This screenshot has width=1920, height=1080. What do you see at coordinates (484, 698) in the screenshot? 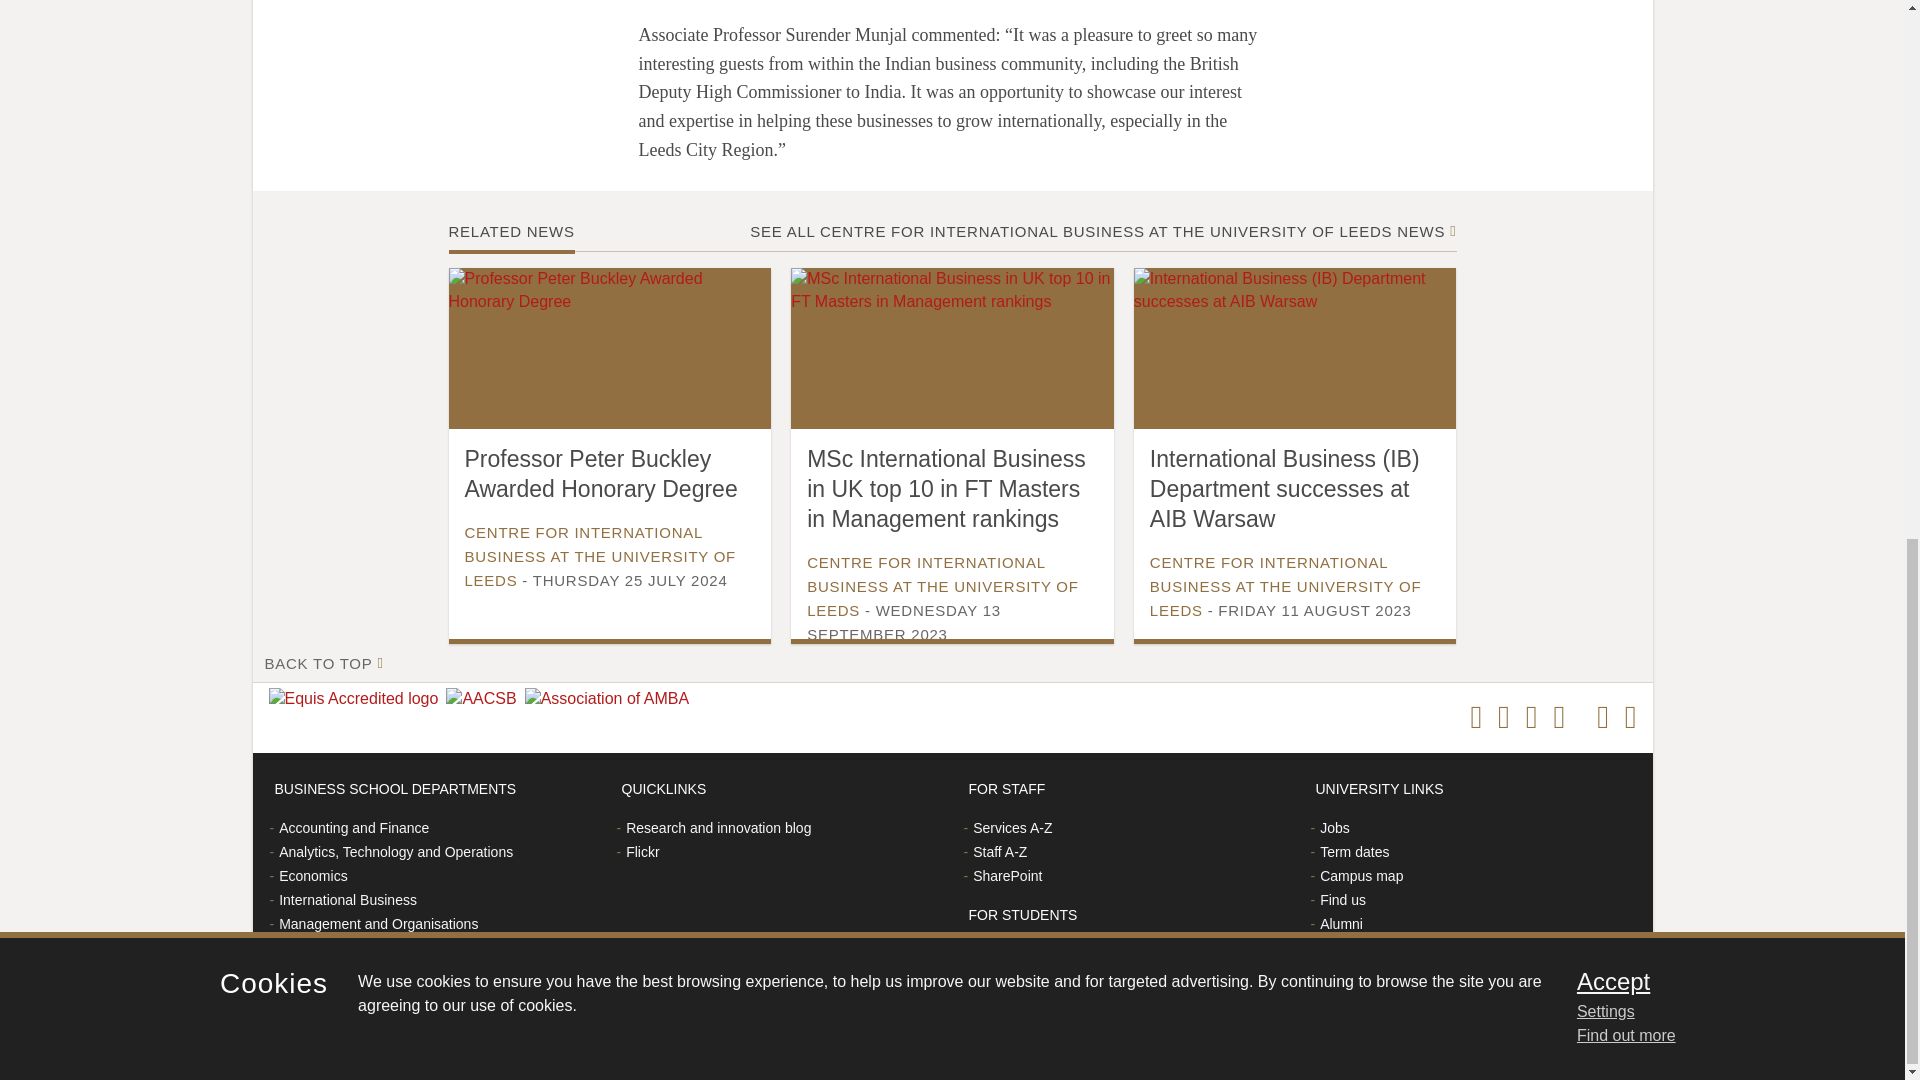
I see `Visit 2-AACSB` at bounding box center [484, 698].